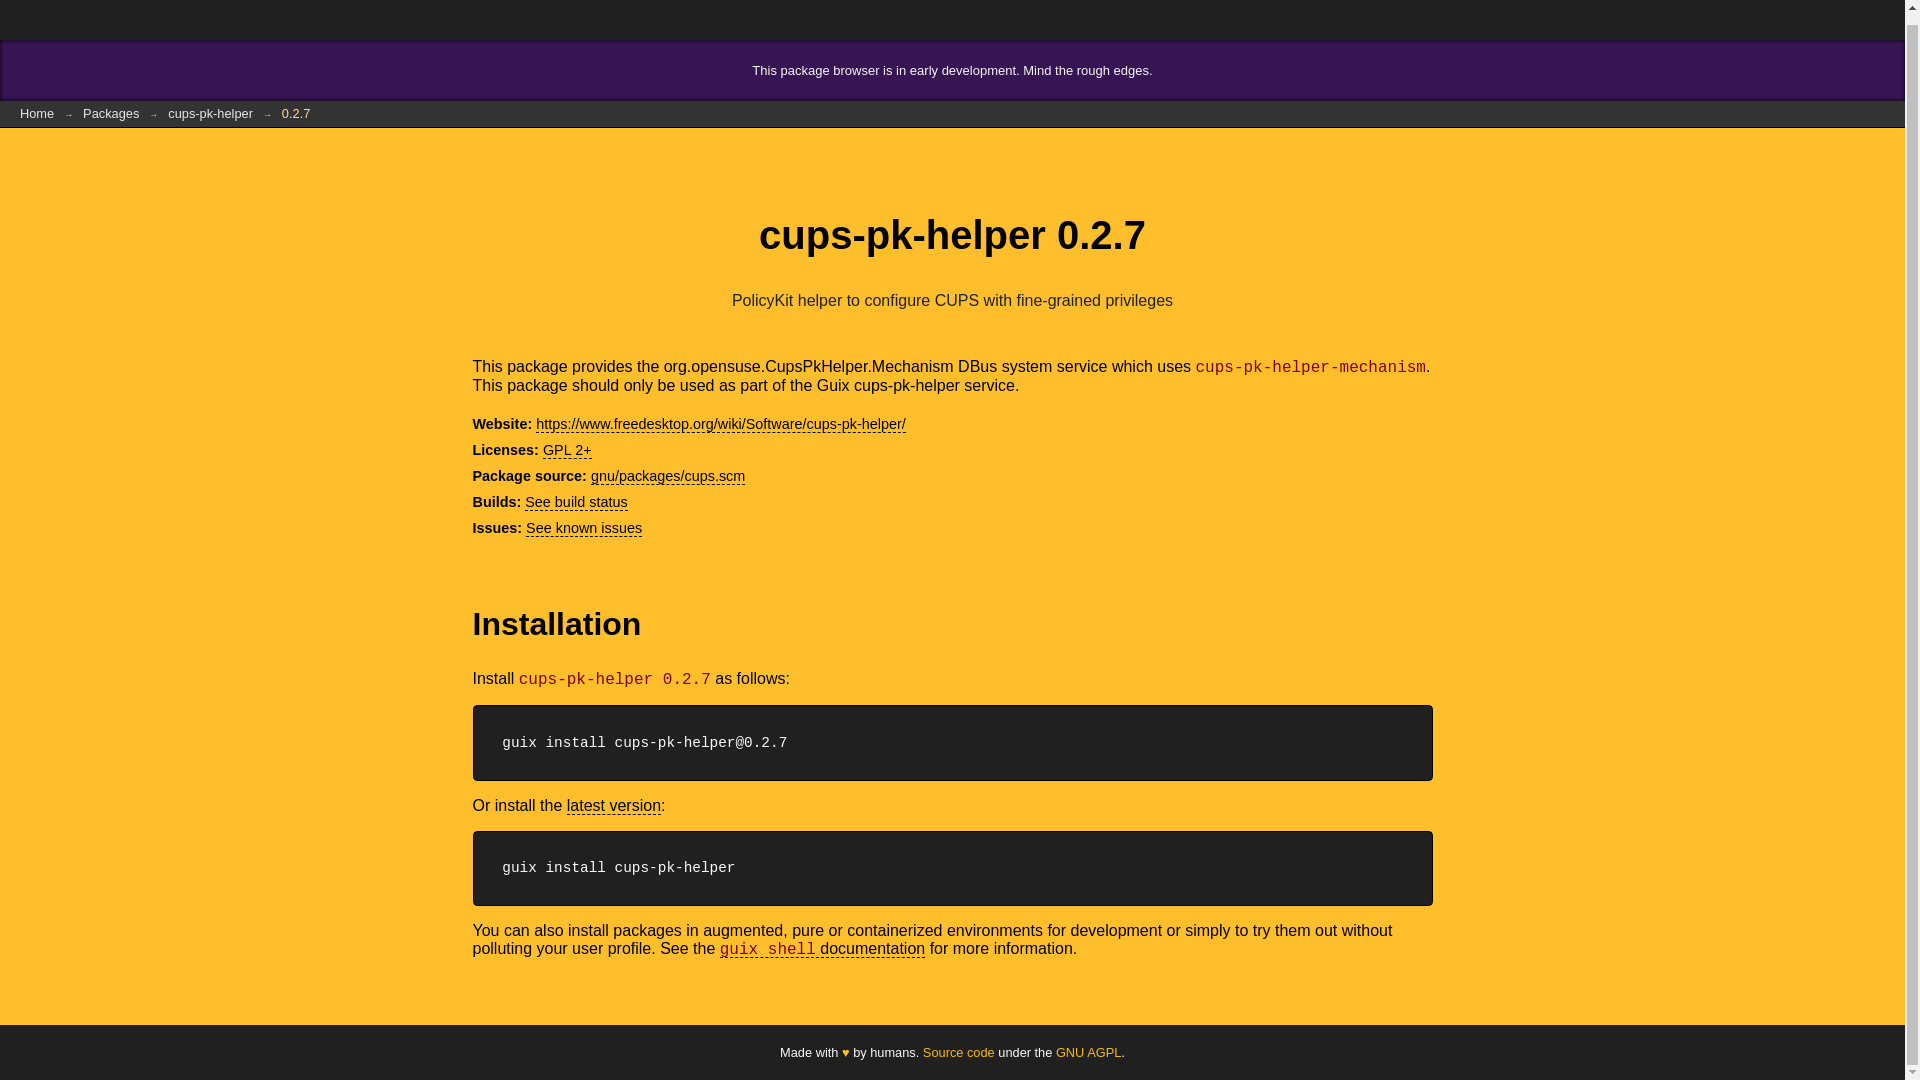 This screenshot has height=1080, width=1920. I want to click on Packages, so click(111, 114).